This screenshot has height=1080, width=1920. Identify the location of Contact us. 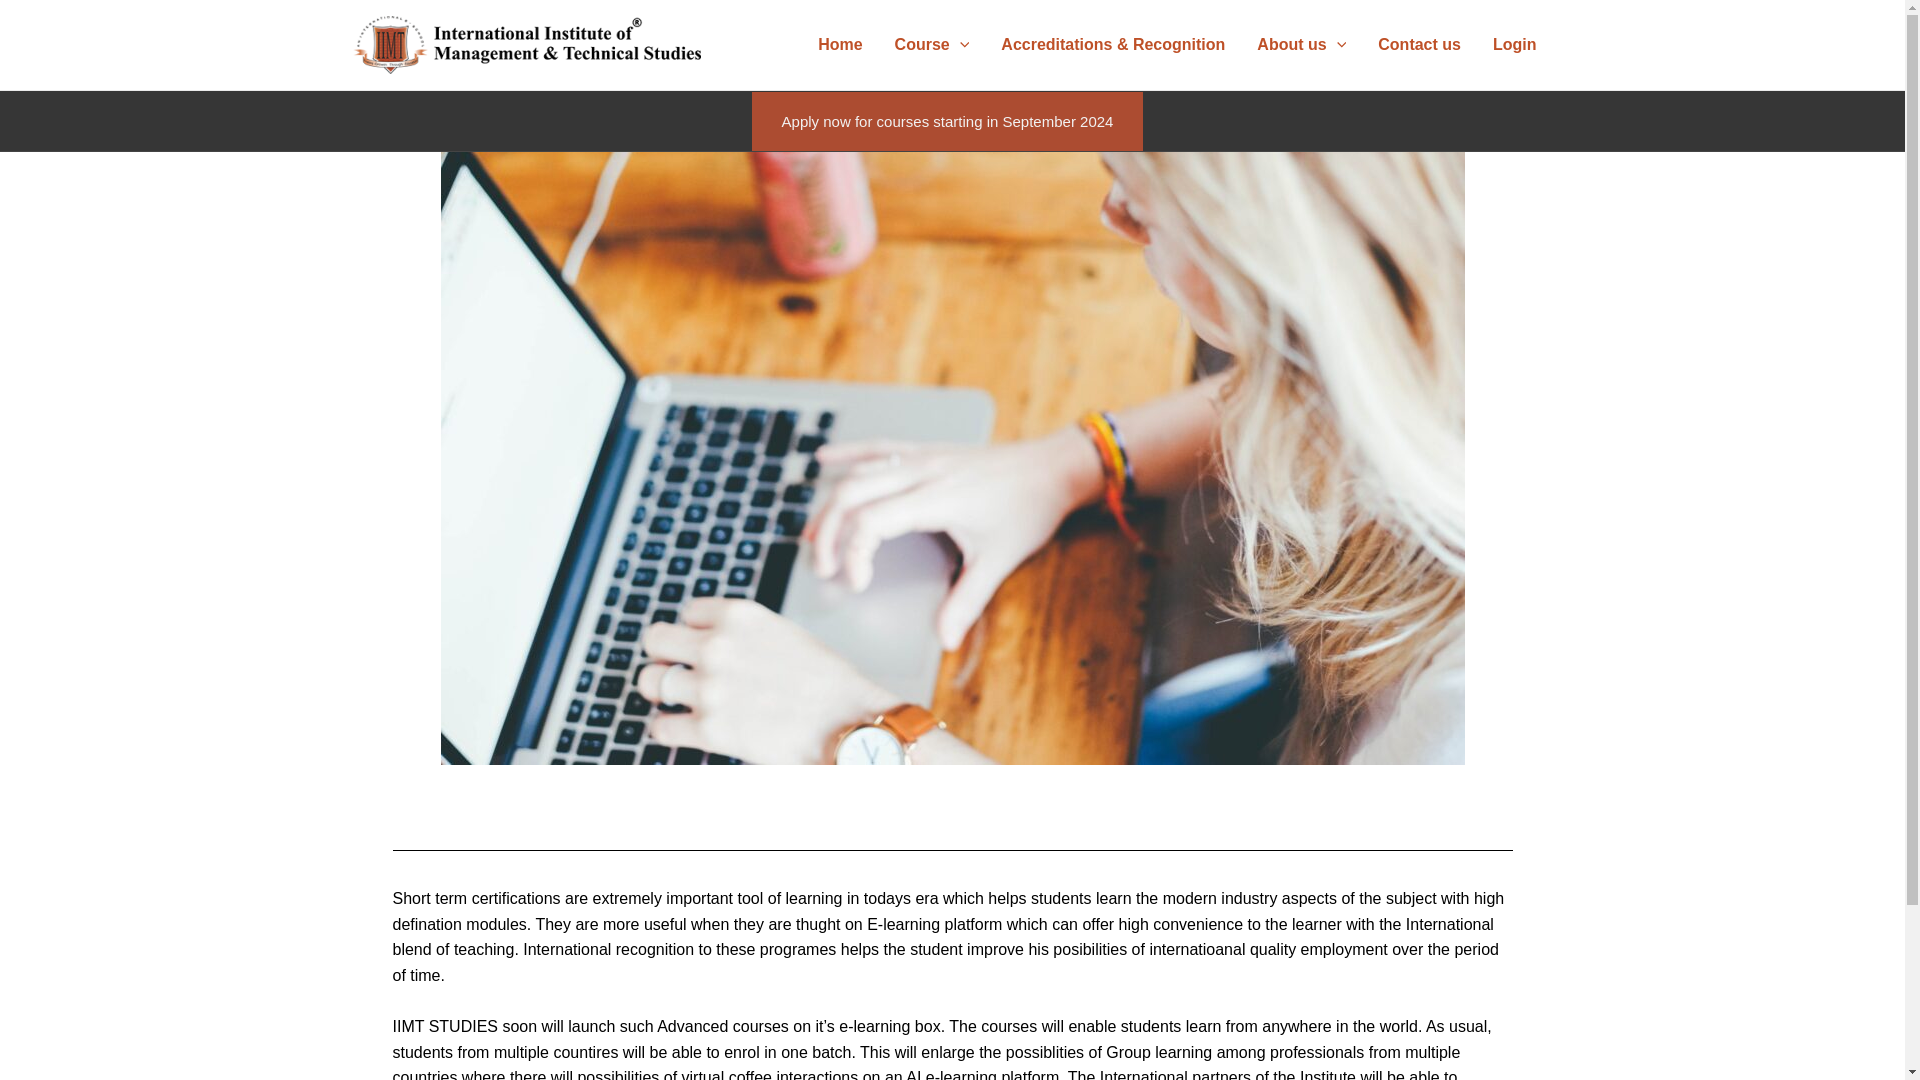
(1418, 44).